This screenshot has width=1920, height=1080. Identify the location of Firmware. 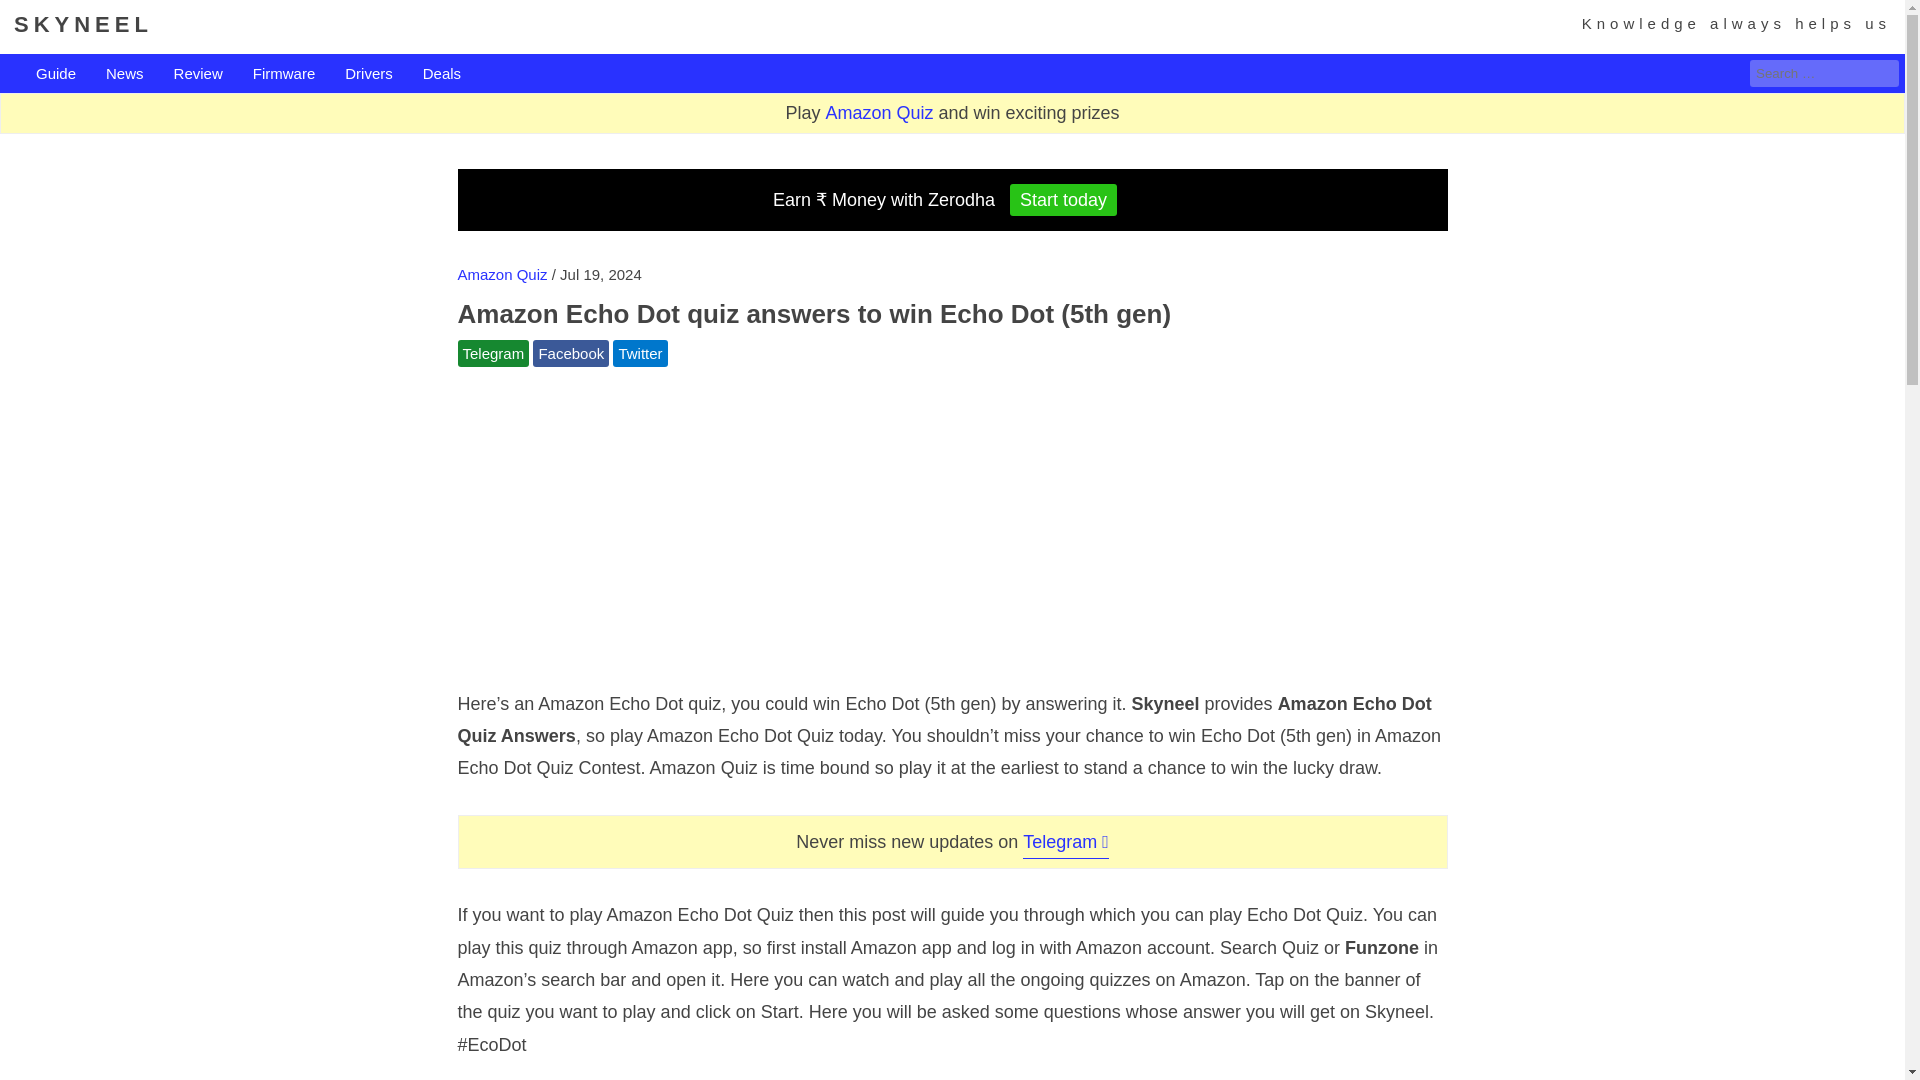
(284, 74).